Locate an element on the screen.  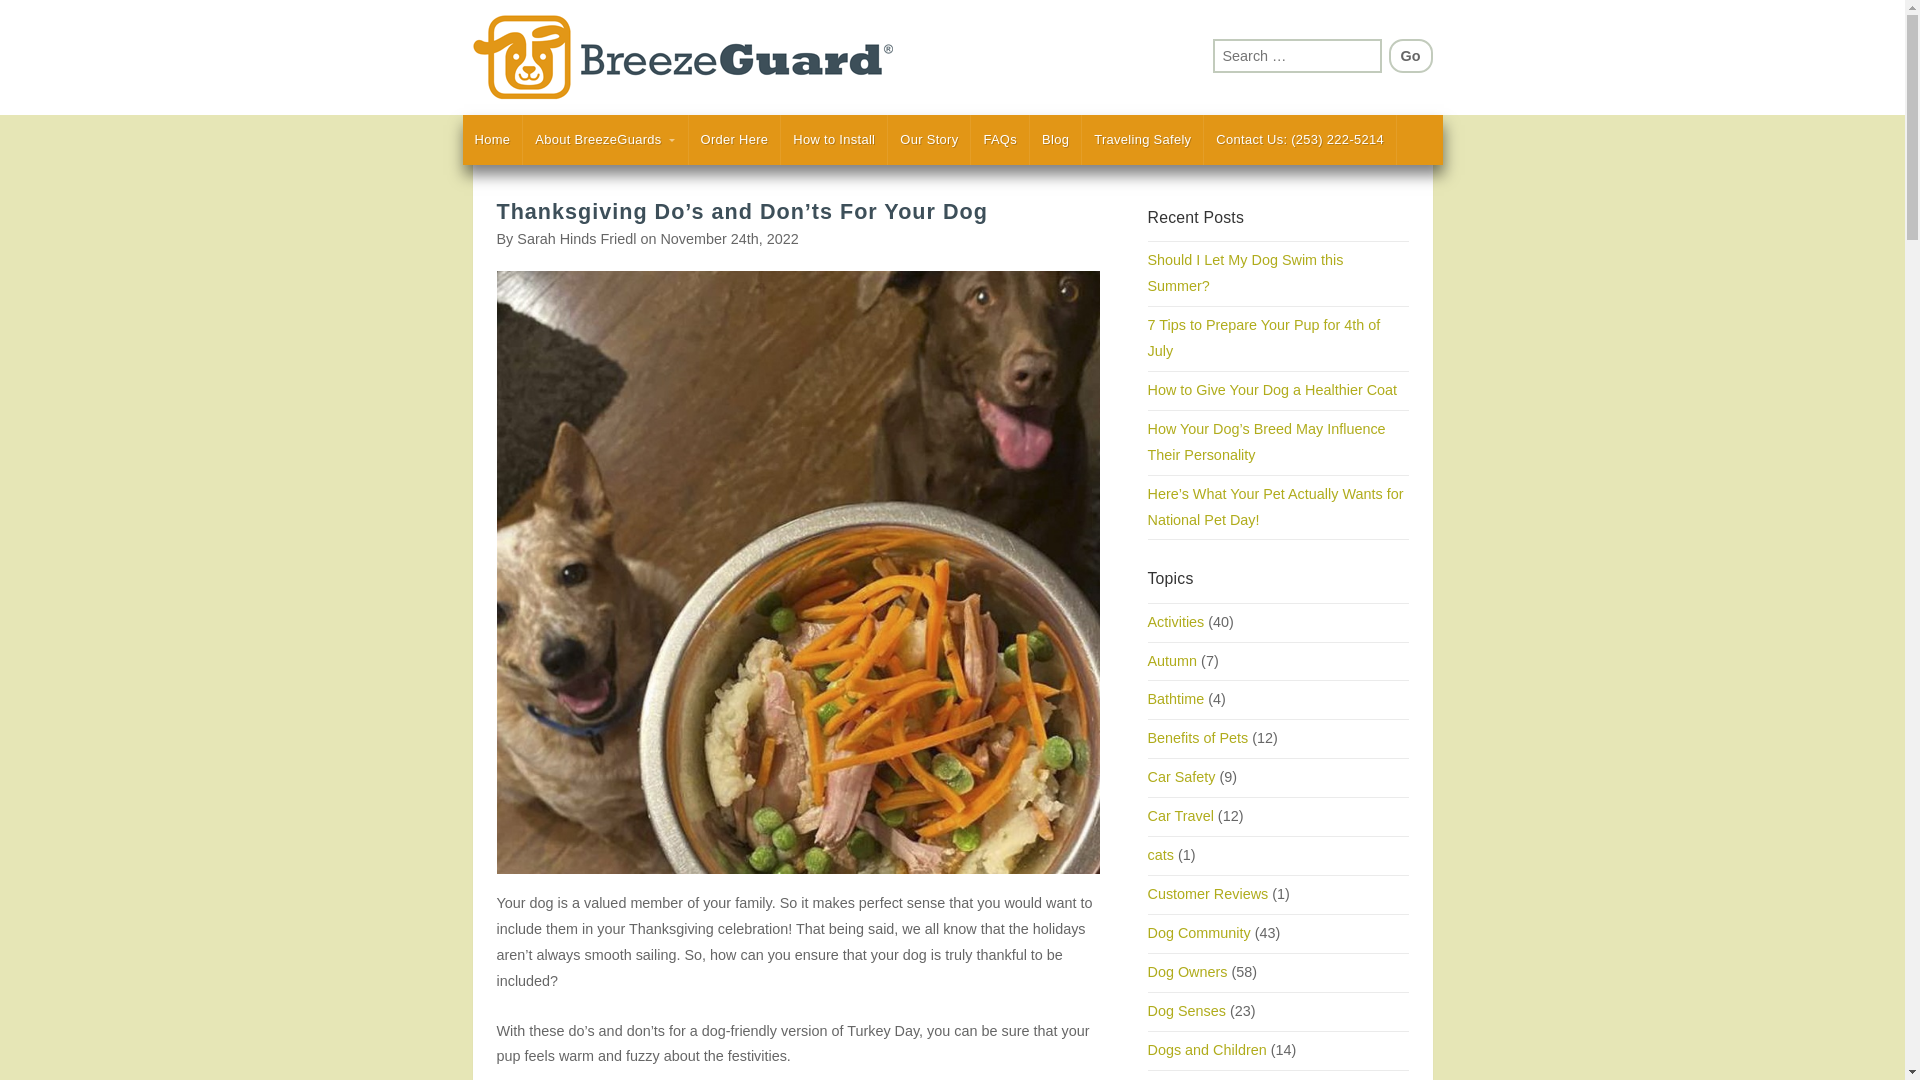
cats is located at coordinates (1160, 854).